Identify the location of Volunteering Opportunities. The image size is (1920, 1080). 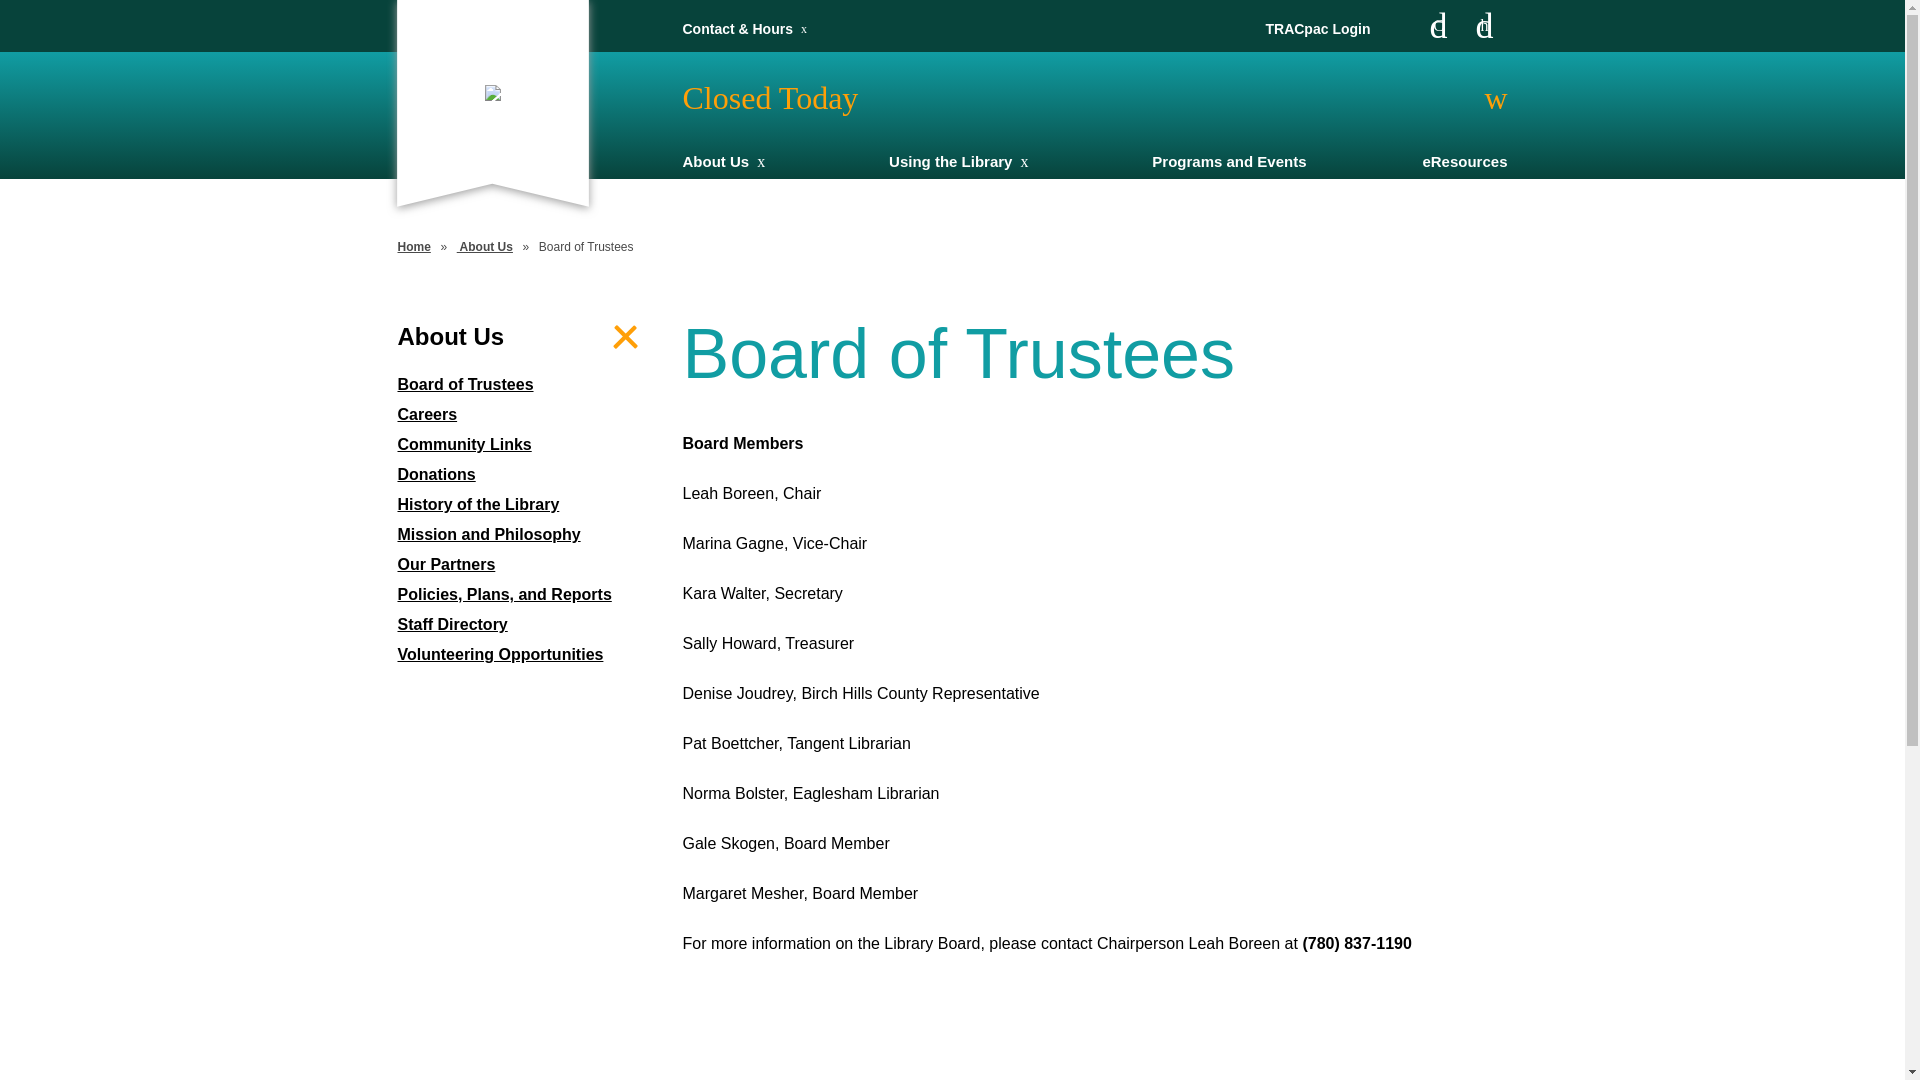
(526, 655).